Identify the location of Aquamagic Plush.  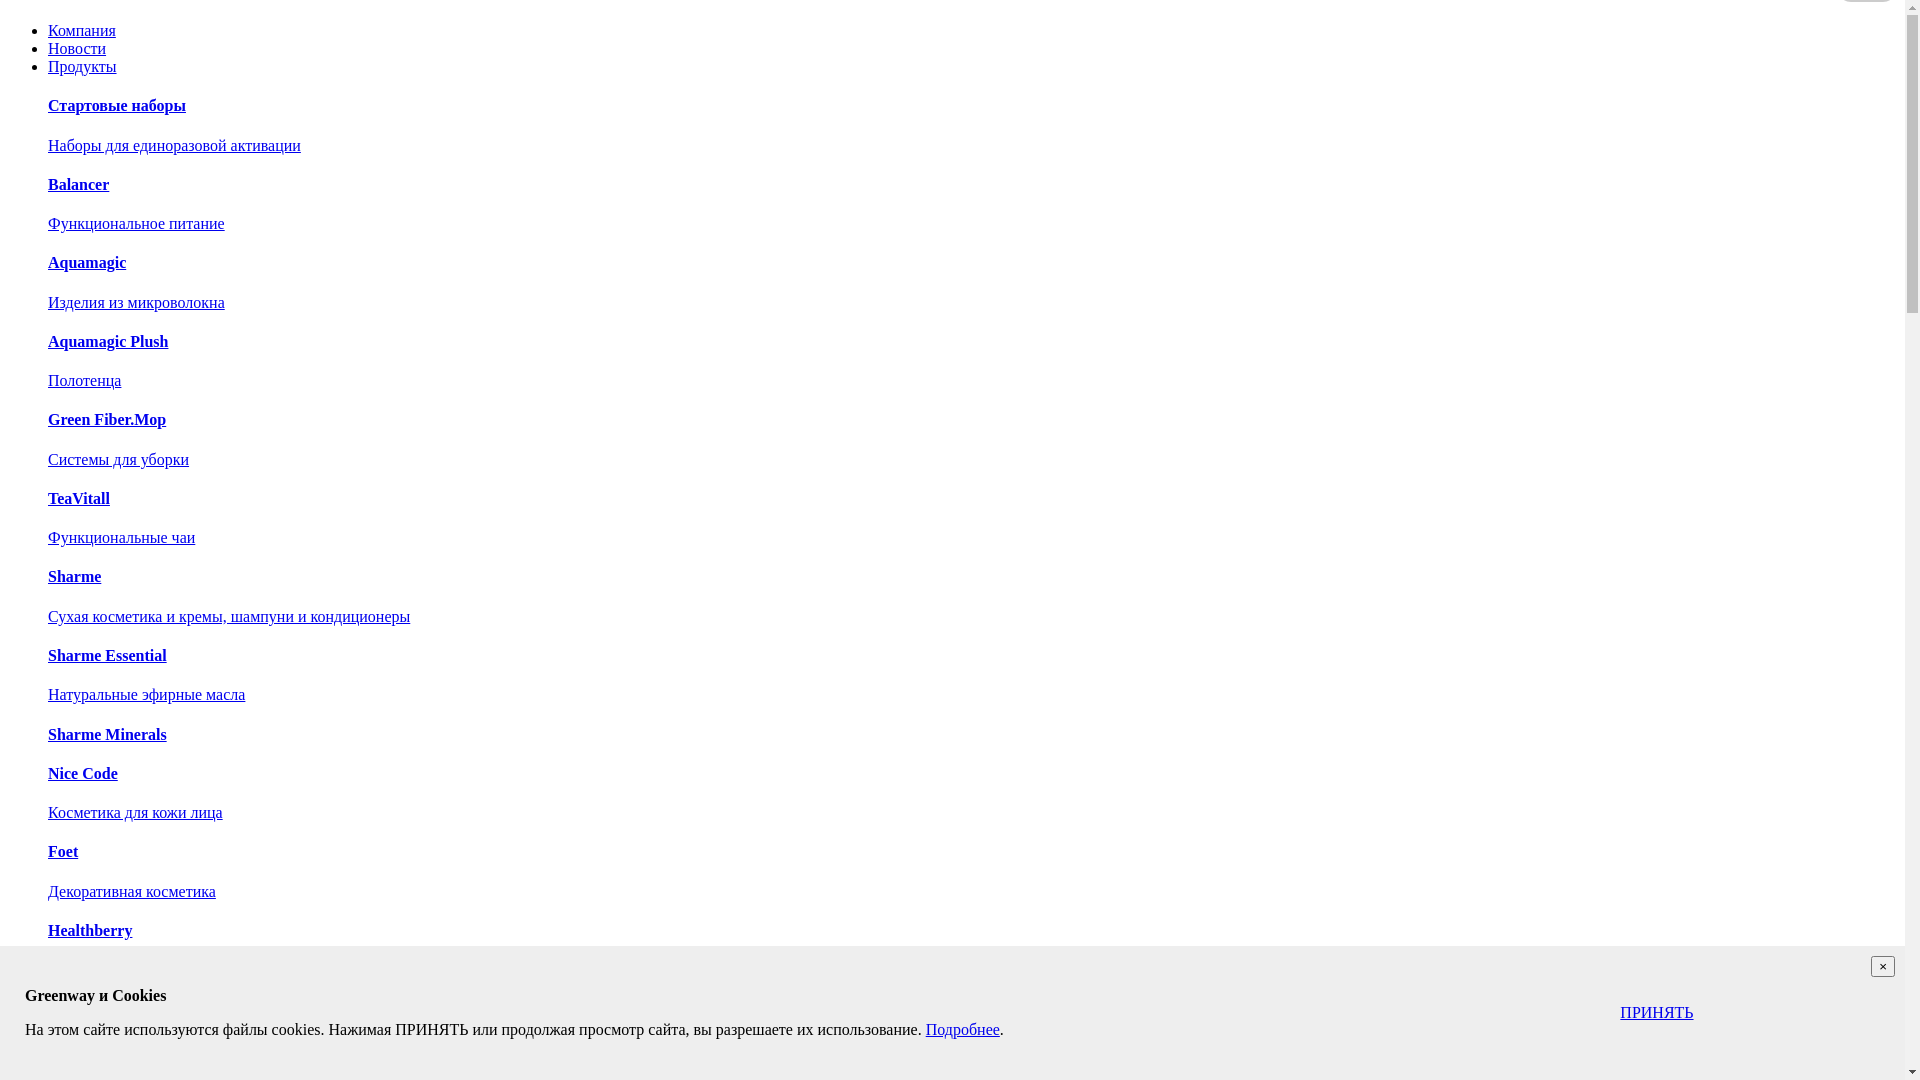
(108, 342).